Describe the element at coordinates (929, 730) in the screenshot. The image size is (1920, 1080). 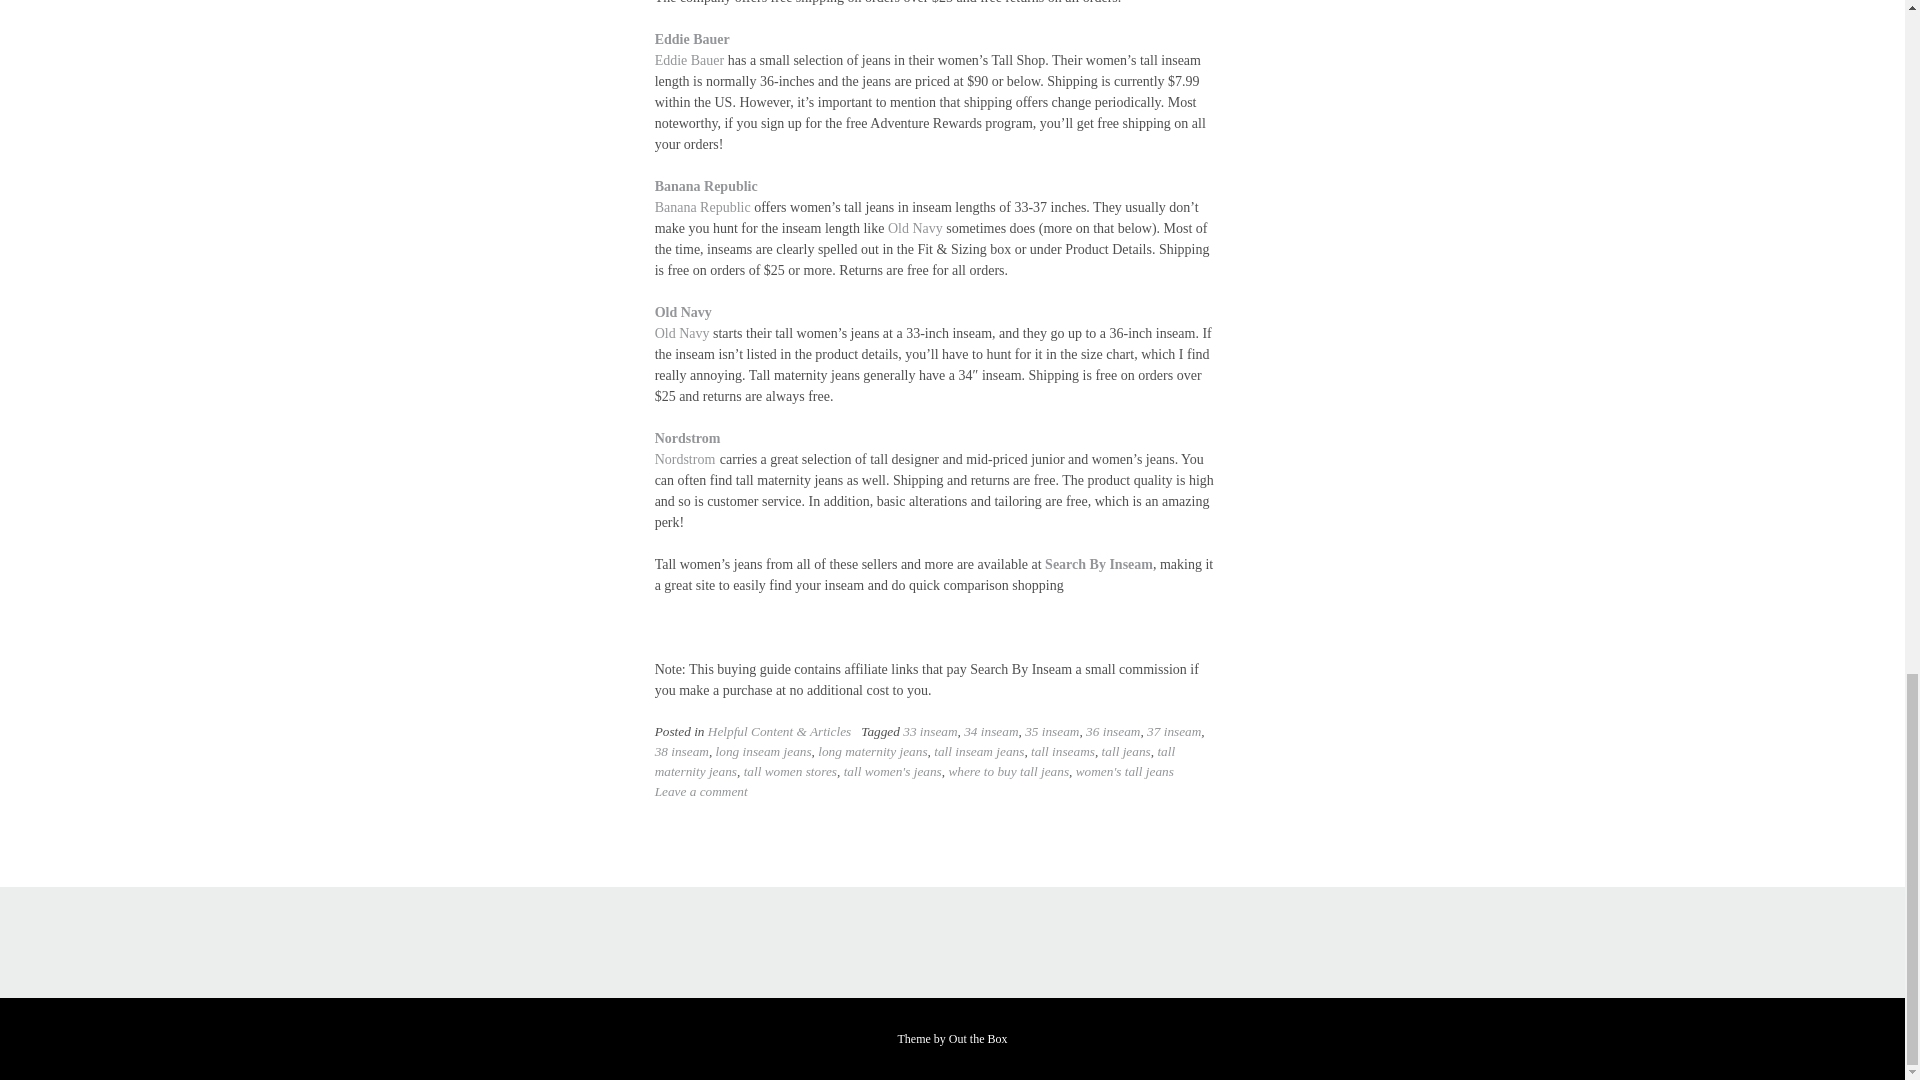
I see `33 inseam` at that location.